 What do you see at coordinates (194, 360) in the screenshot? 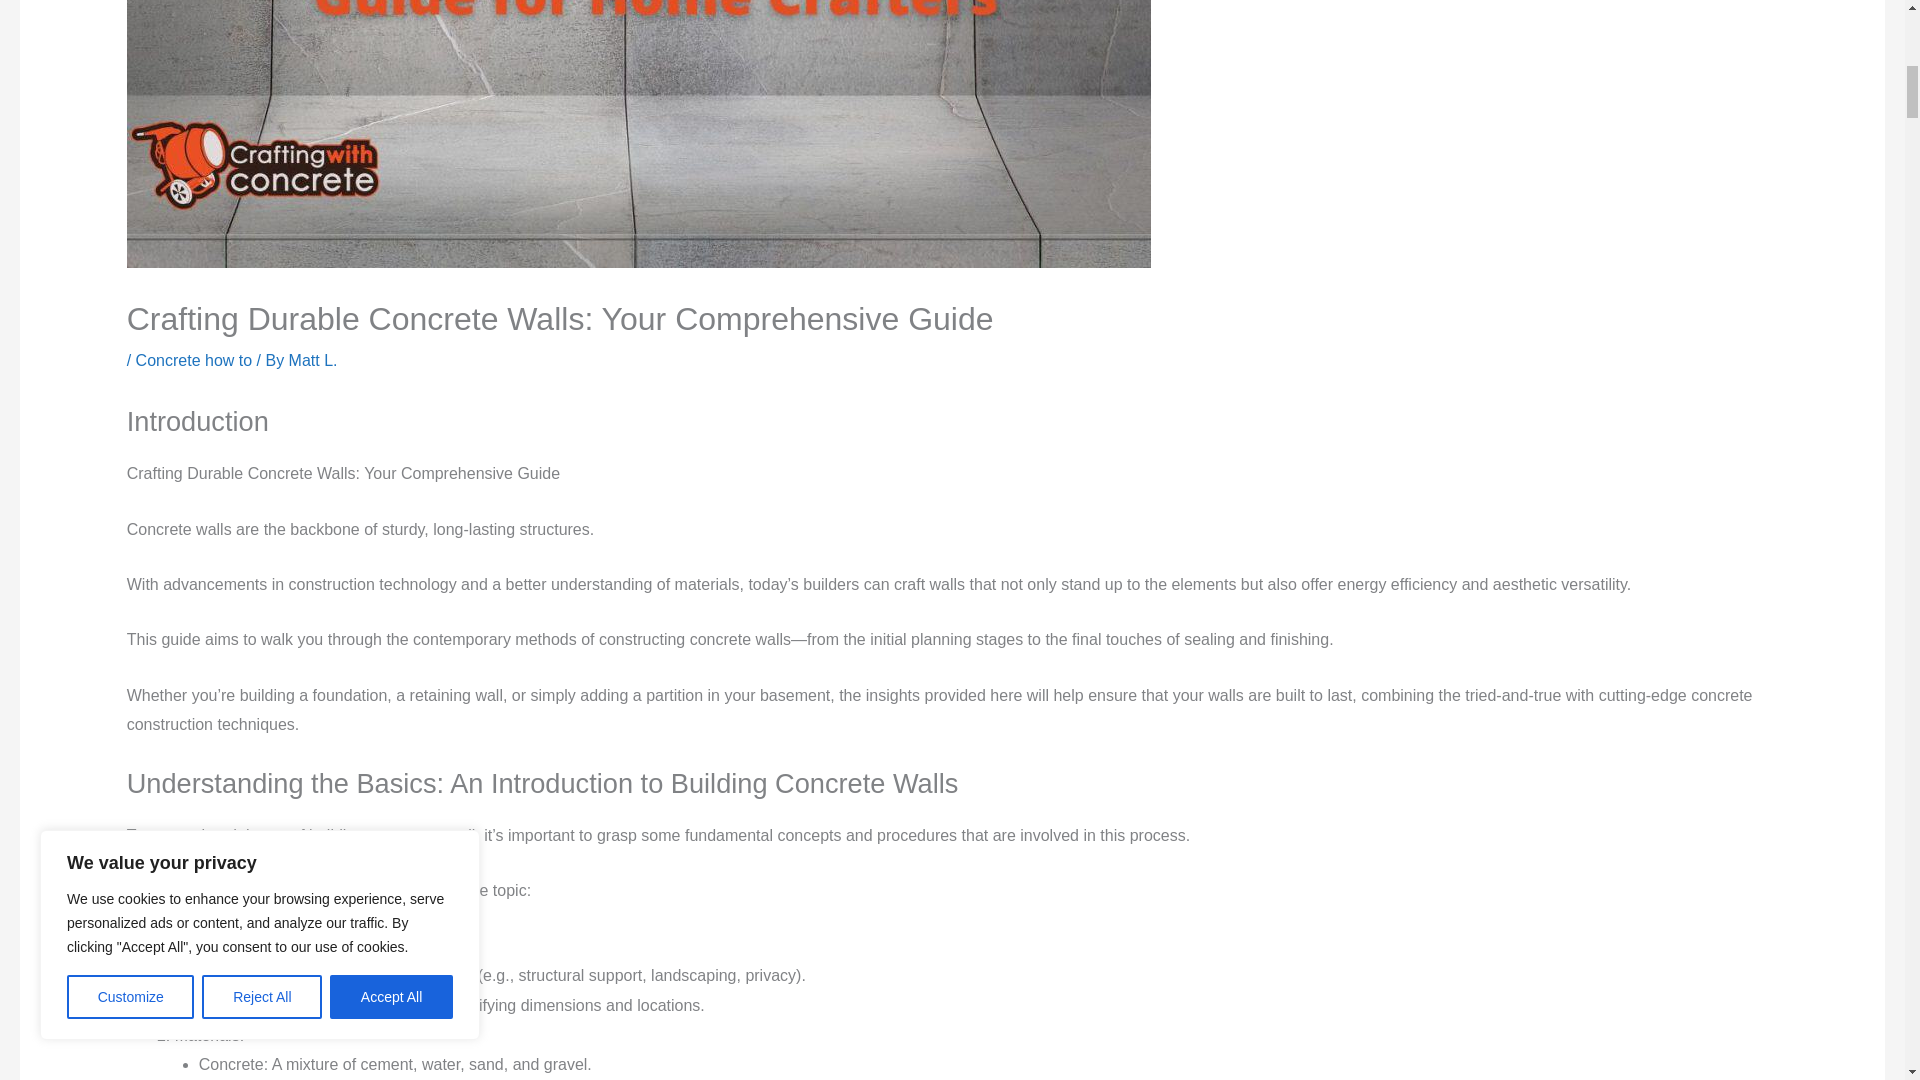
I see `Concrete how to` at bounding box center [194, 360].